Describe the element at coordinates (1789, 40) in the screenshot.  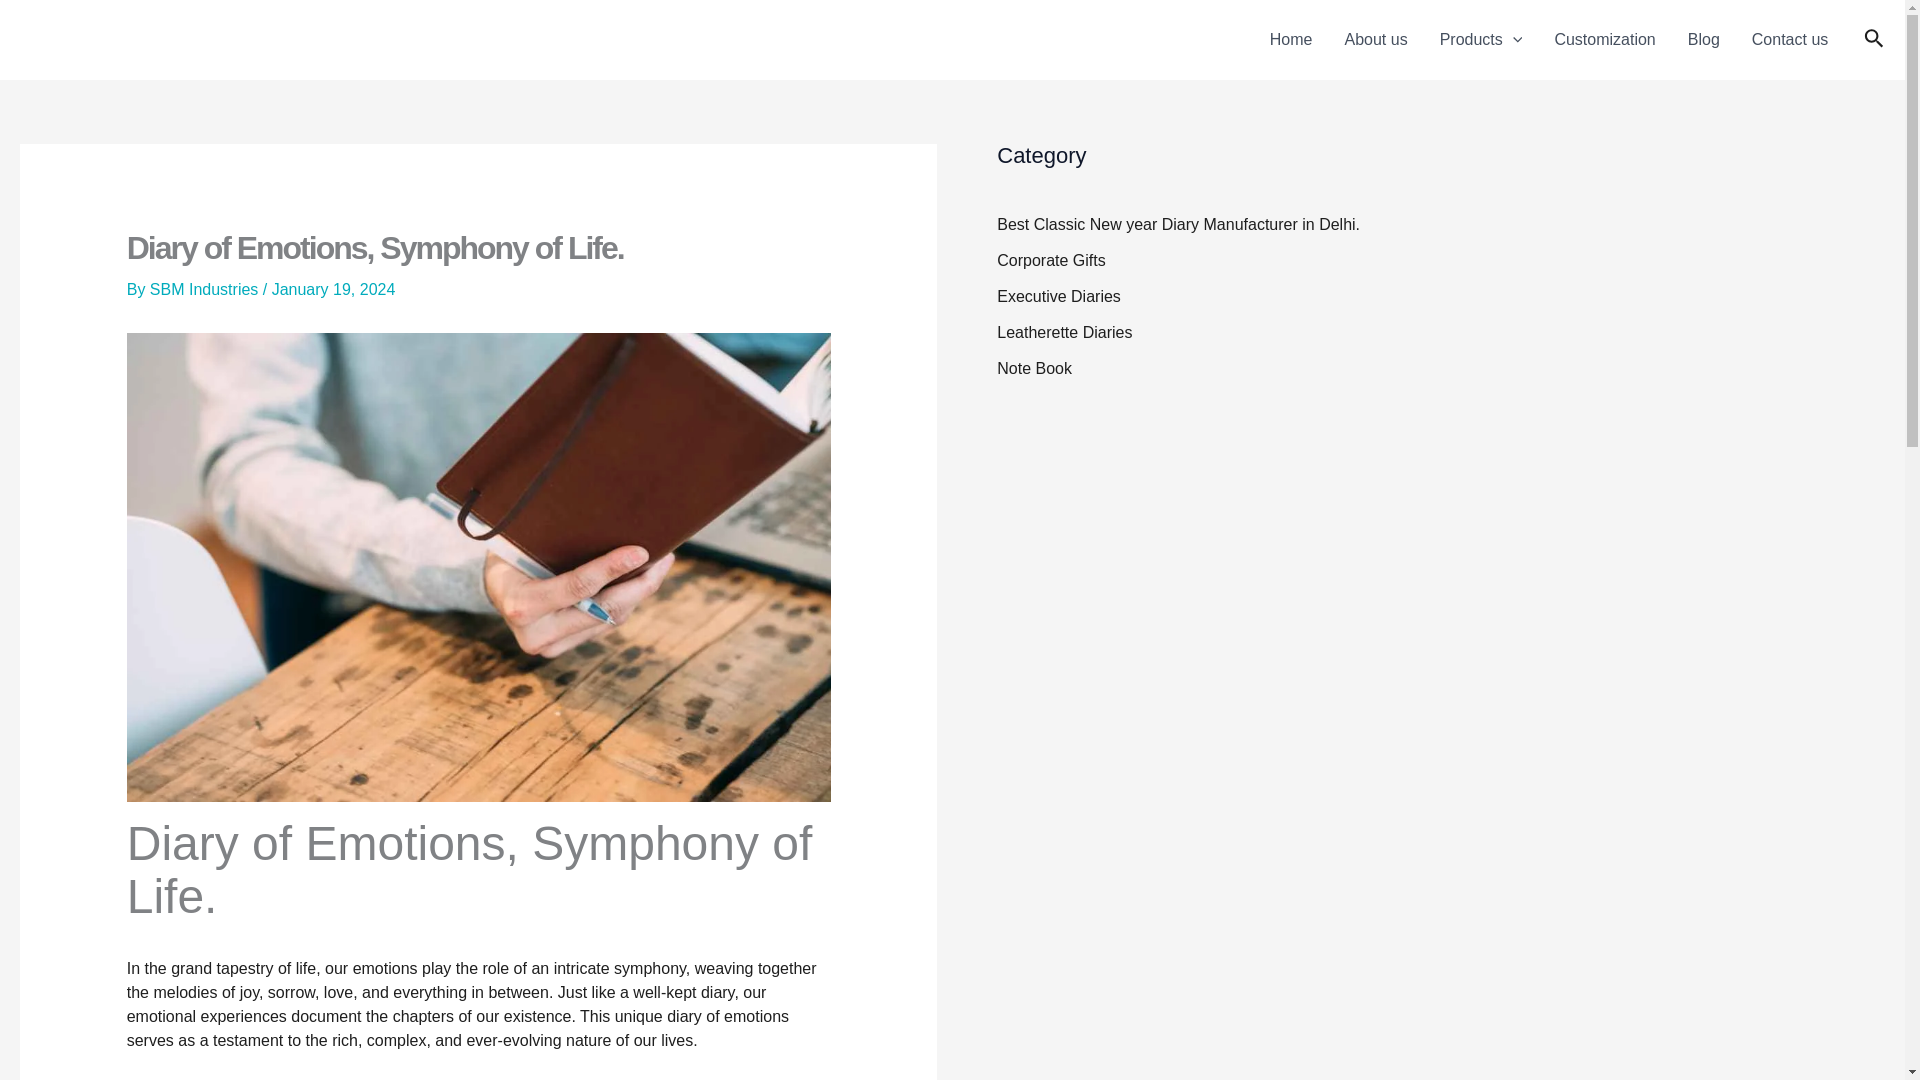
I see `Contact us` at that location.